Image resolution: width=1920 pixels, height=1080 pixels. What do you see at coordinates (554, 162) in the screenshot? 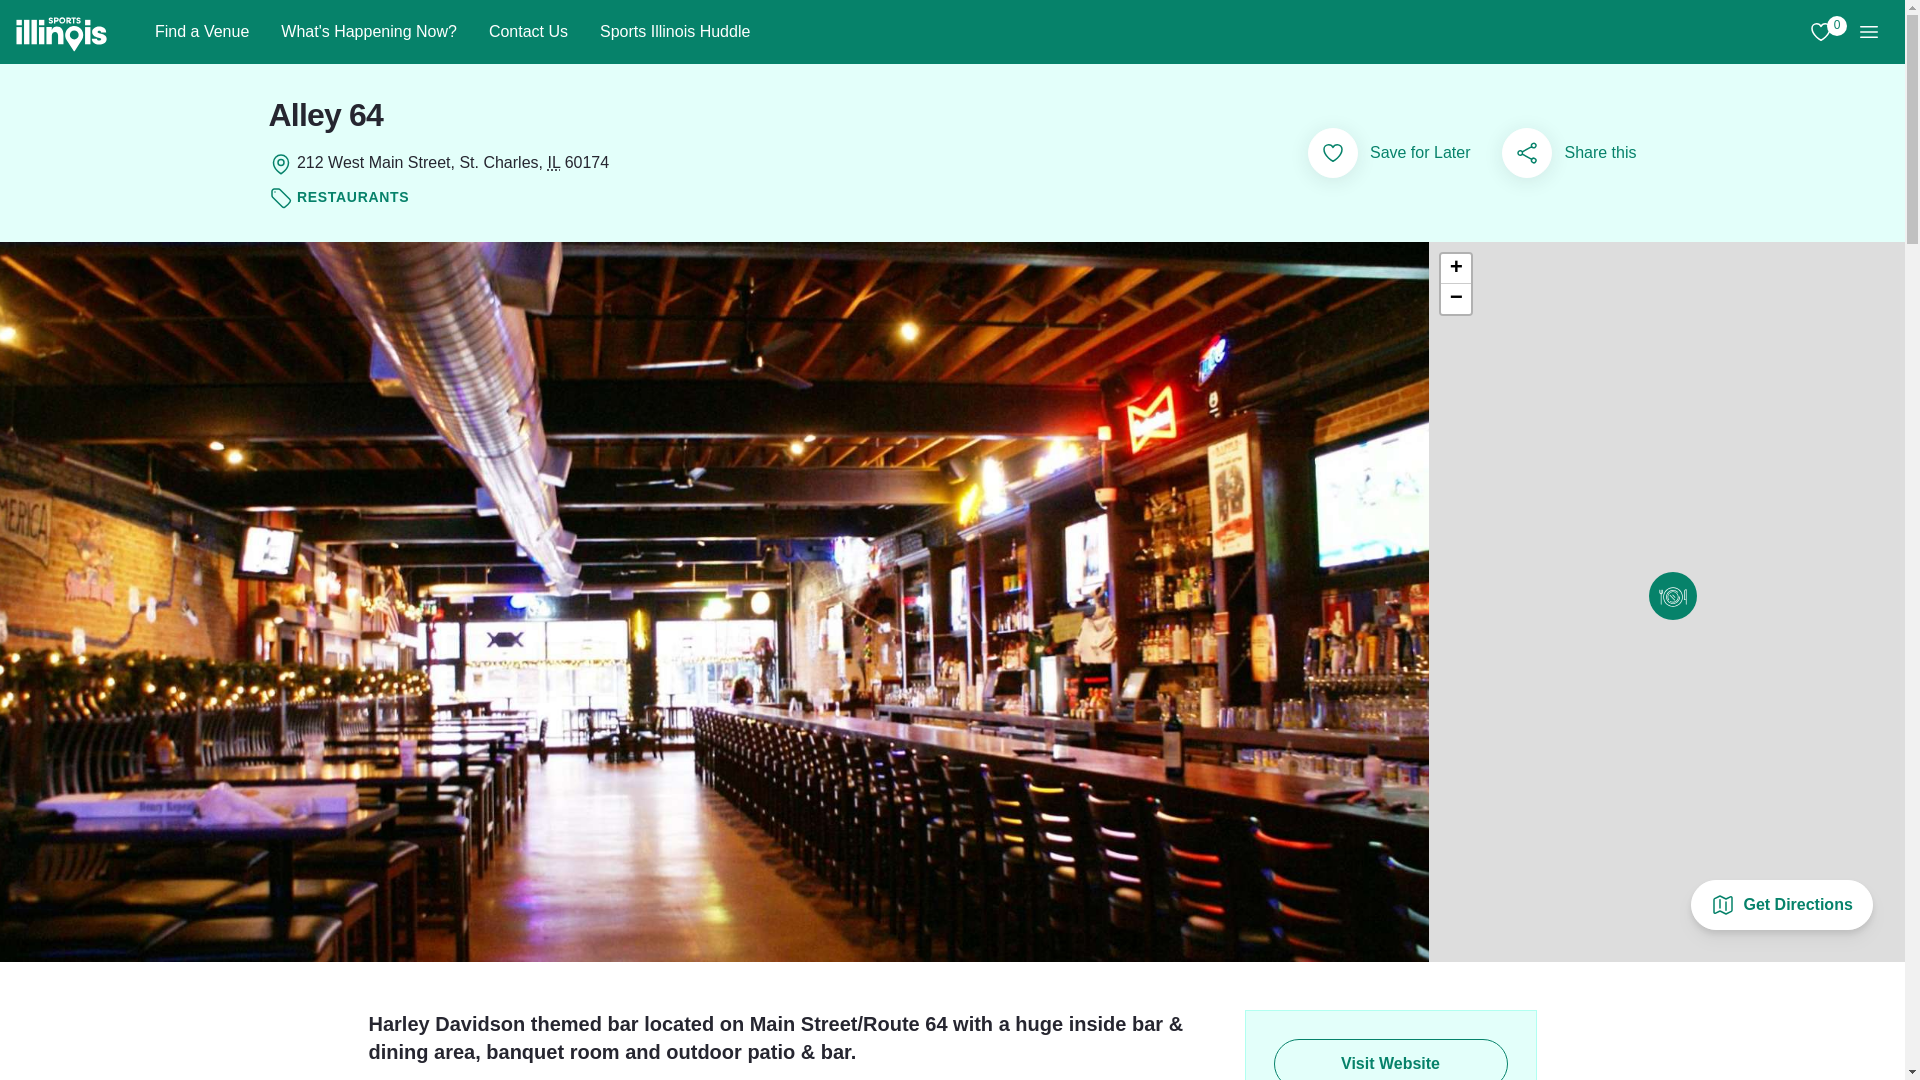
I see `Zoom in` at bounding box center [554, 162].